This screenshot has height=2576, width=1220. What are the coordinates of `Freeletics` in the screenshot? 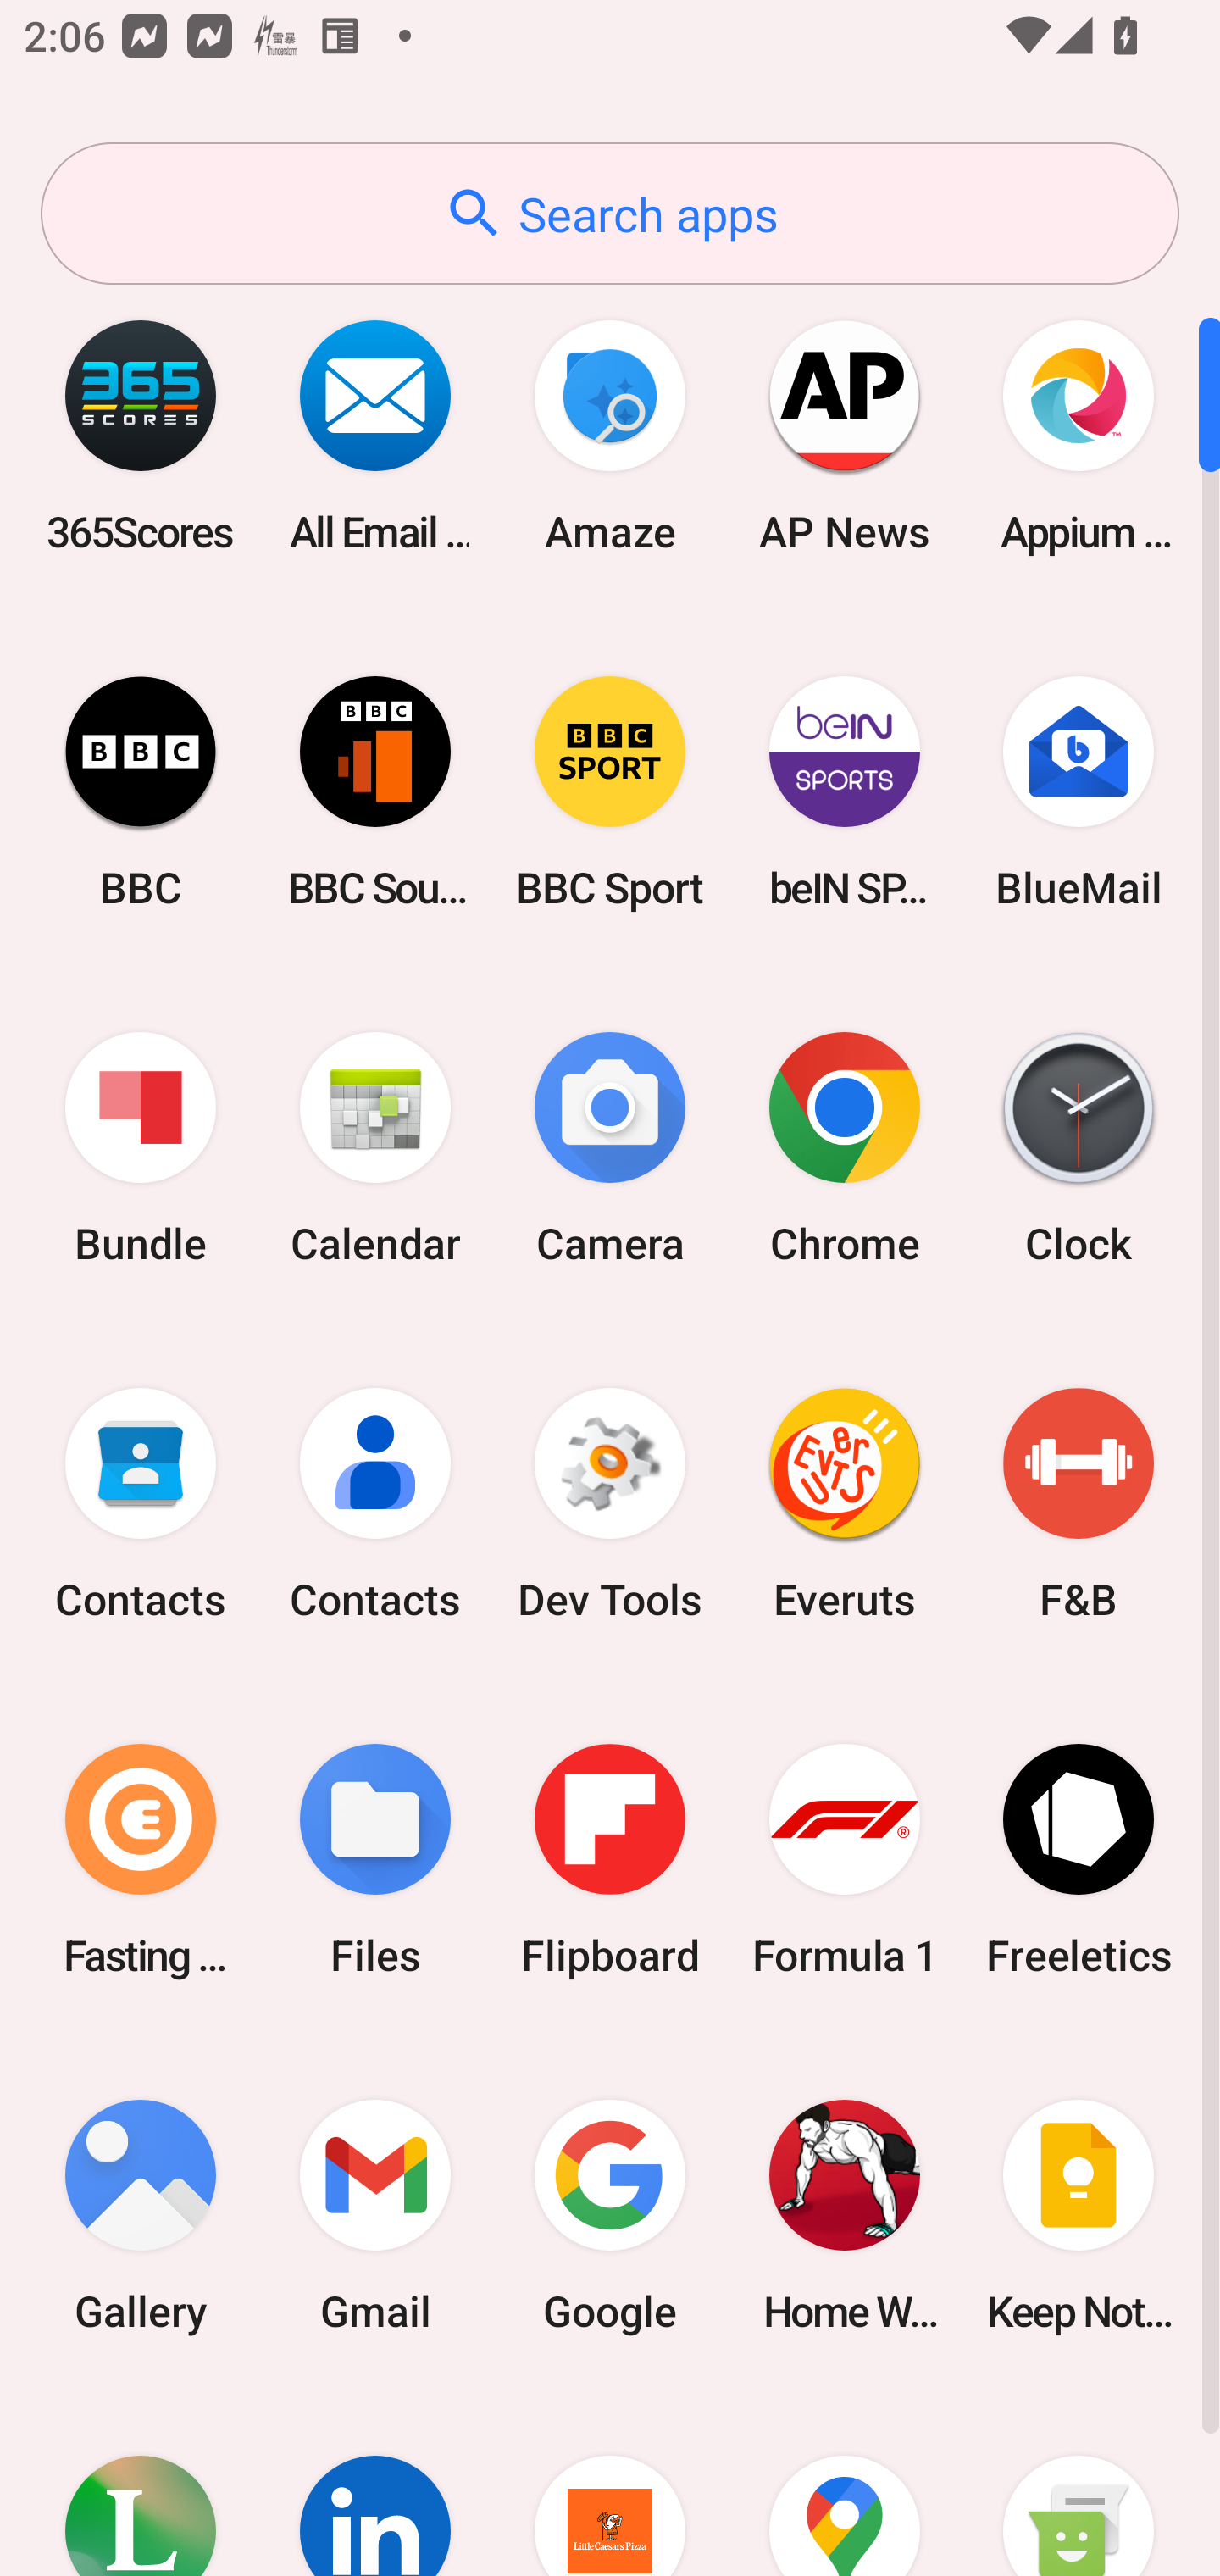 It's located at (1079, 1859).